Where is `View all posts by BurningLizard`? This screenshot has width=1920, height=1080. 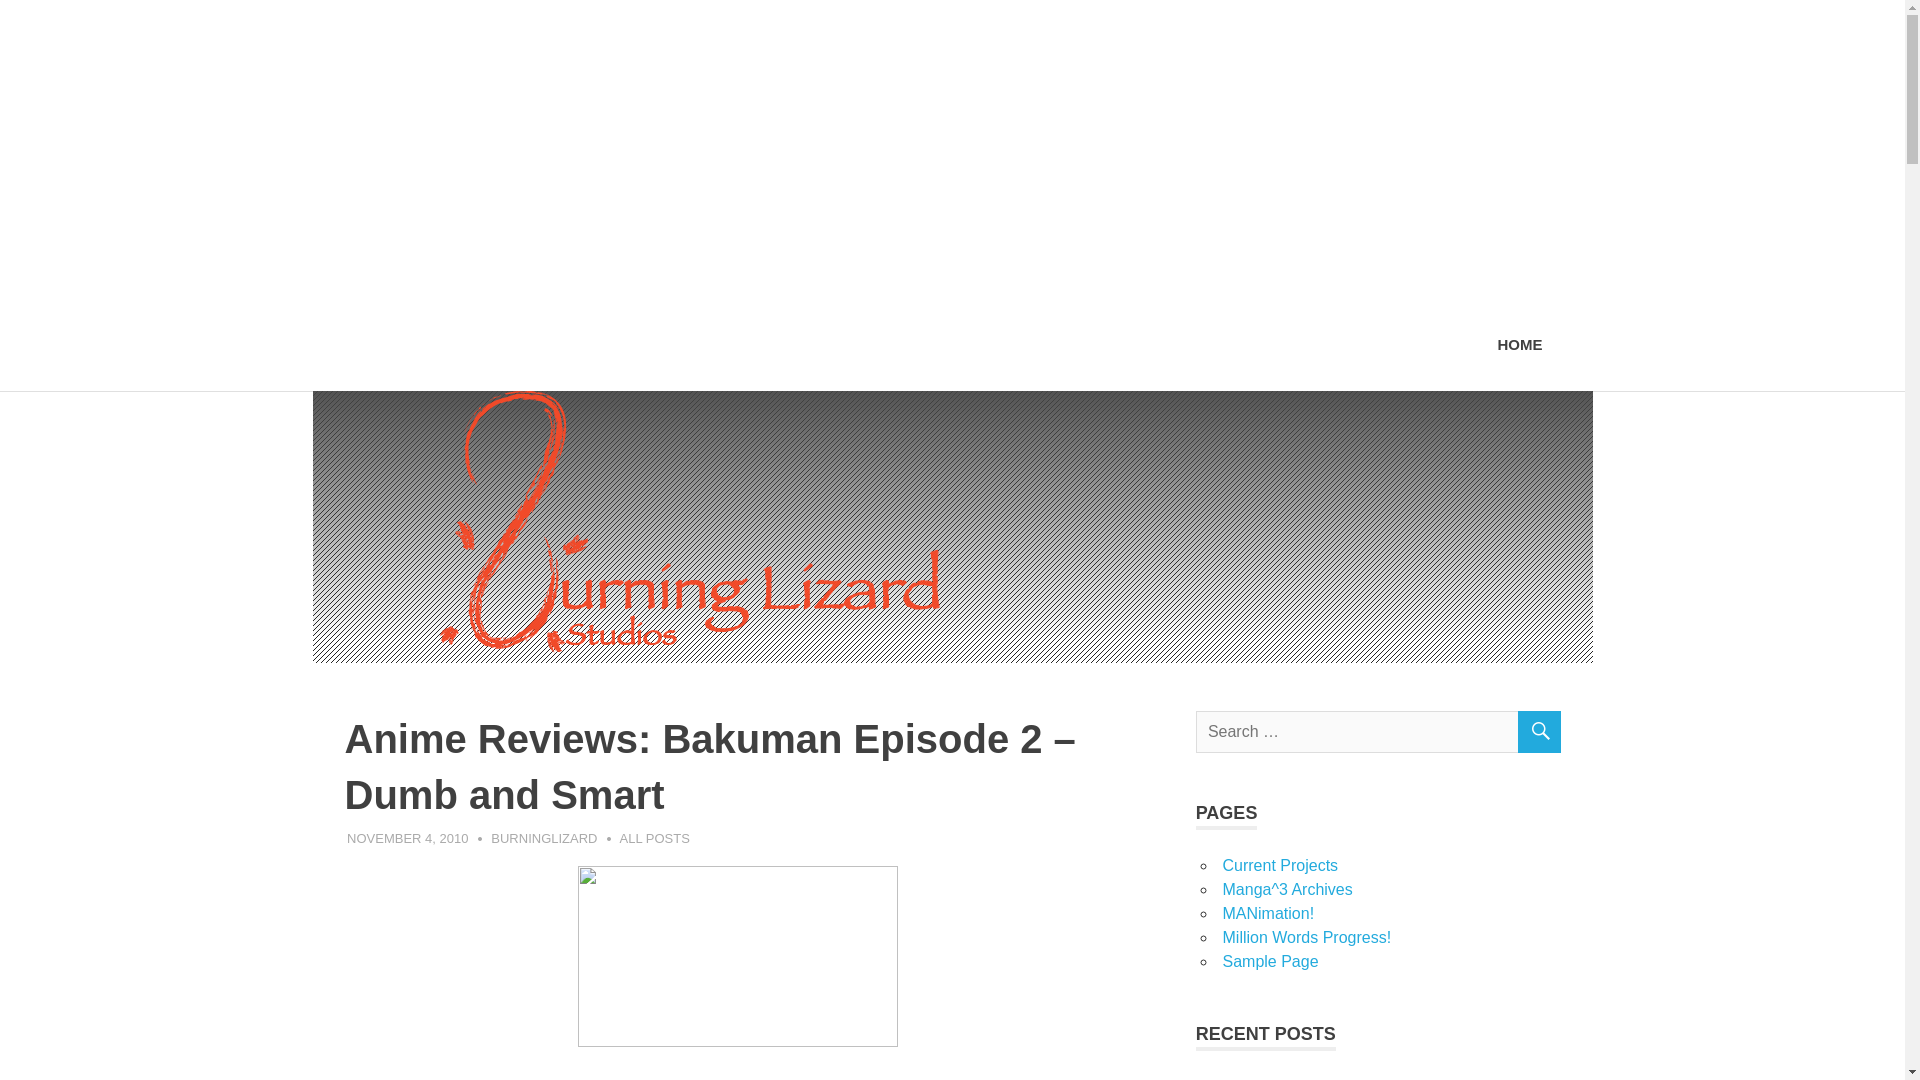
View all posts by BurningLizard is located at coordinates (544, 838).